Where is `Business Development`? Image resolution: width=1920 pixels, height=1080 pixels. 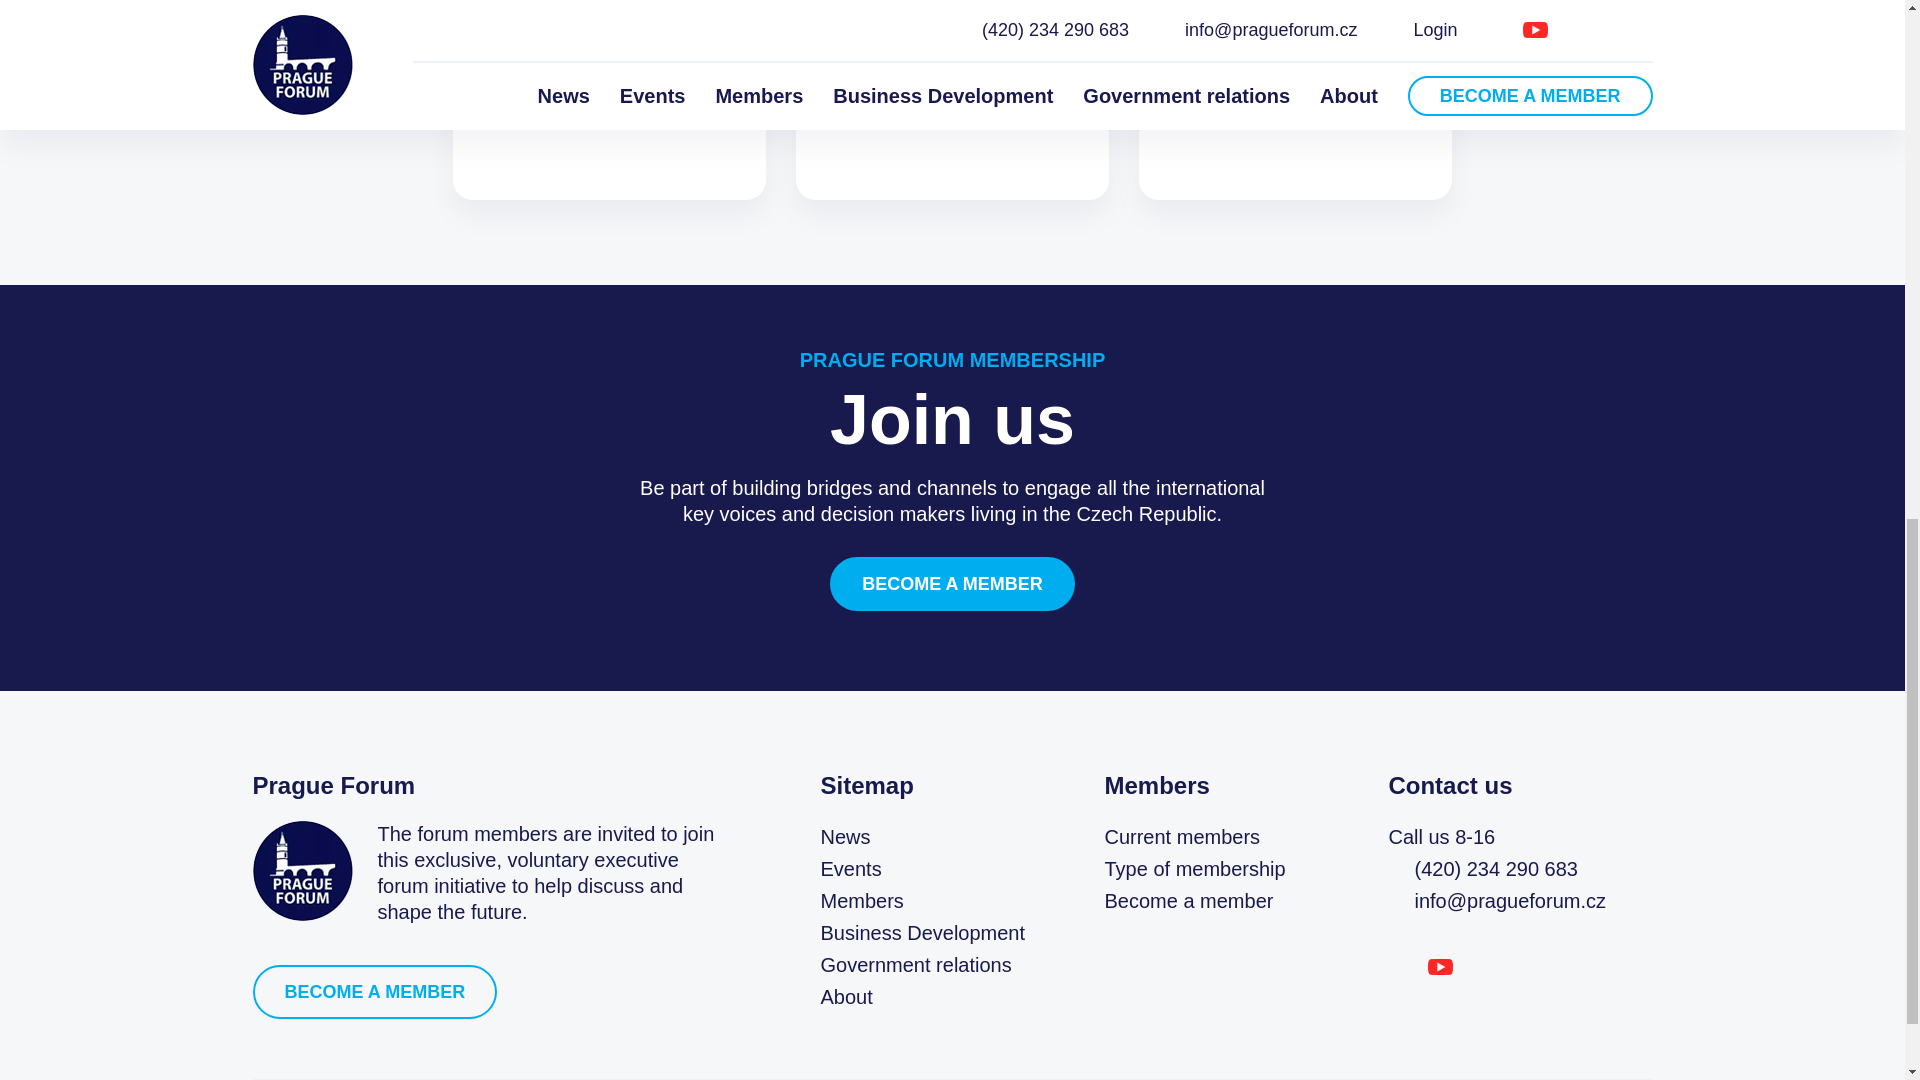
Business Development is located at coordinates (922, 932).